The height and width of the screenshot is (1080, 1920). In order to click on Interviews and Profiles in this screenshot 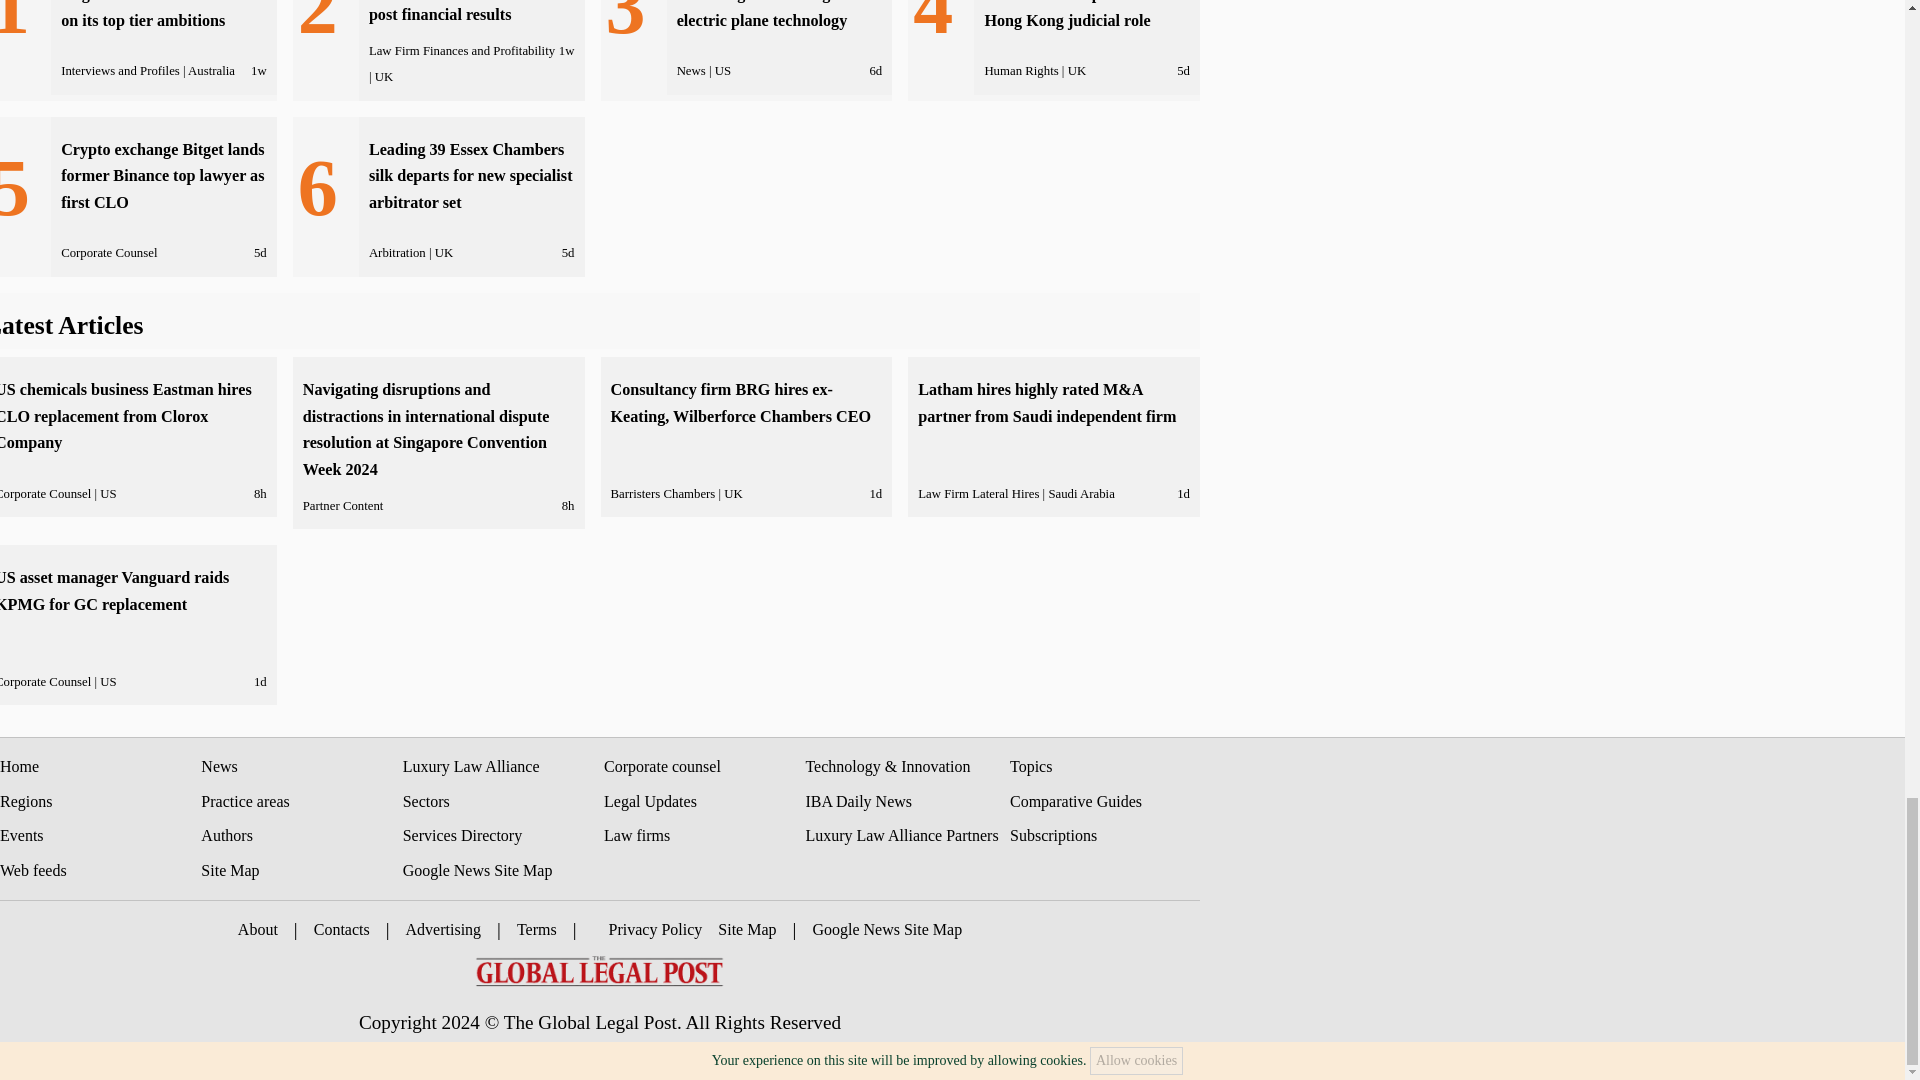, I will do `click(120, 70)`.